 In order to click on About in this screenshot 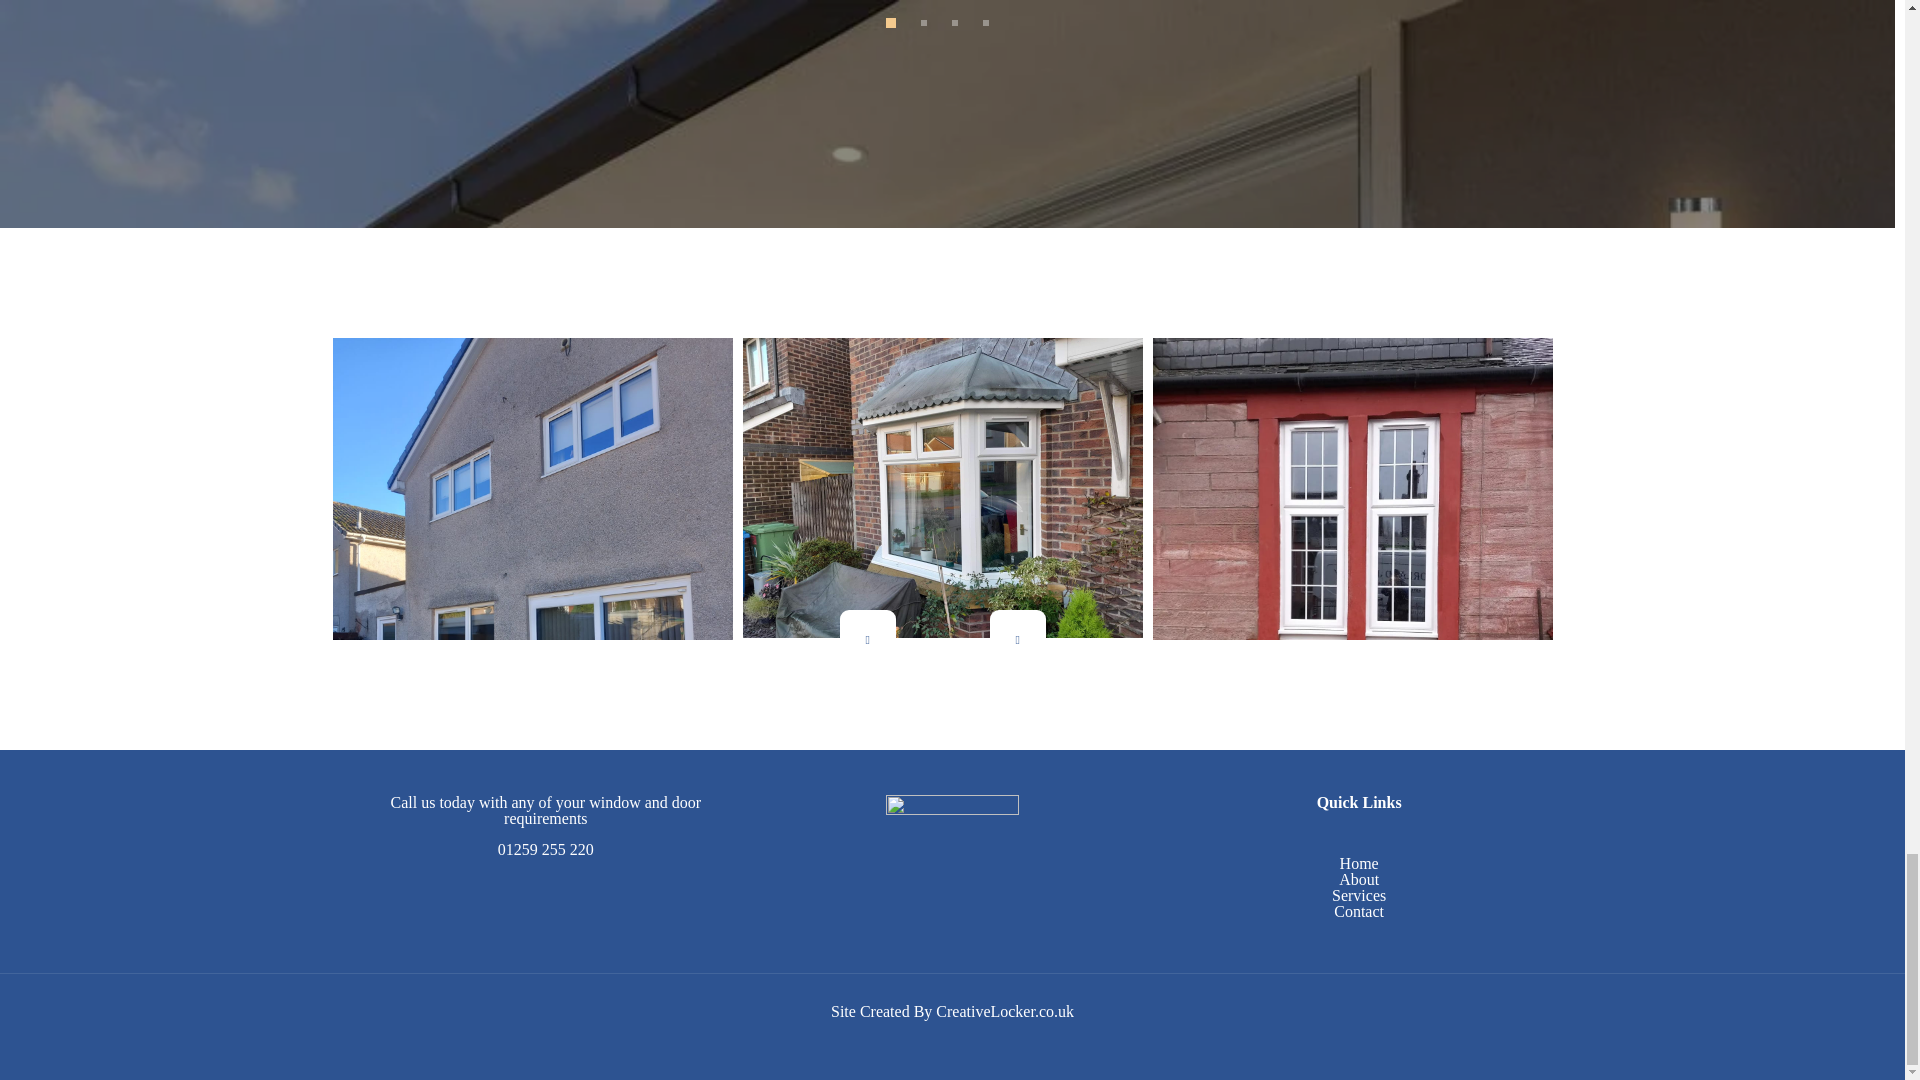, I will do `click(1358, 878)`.